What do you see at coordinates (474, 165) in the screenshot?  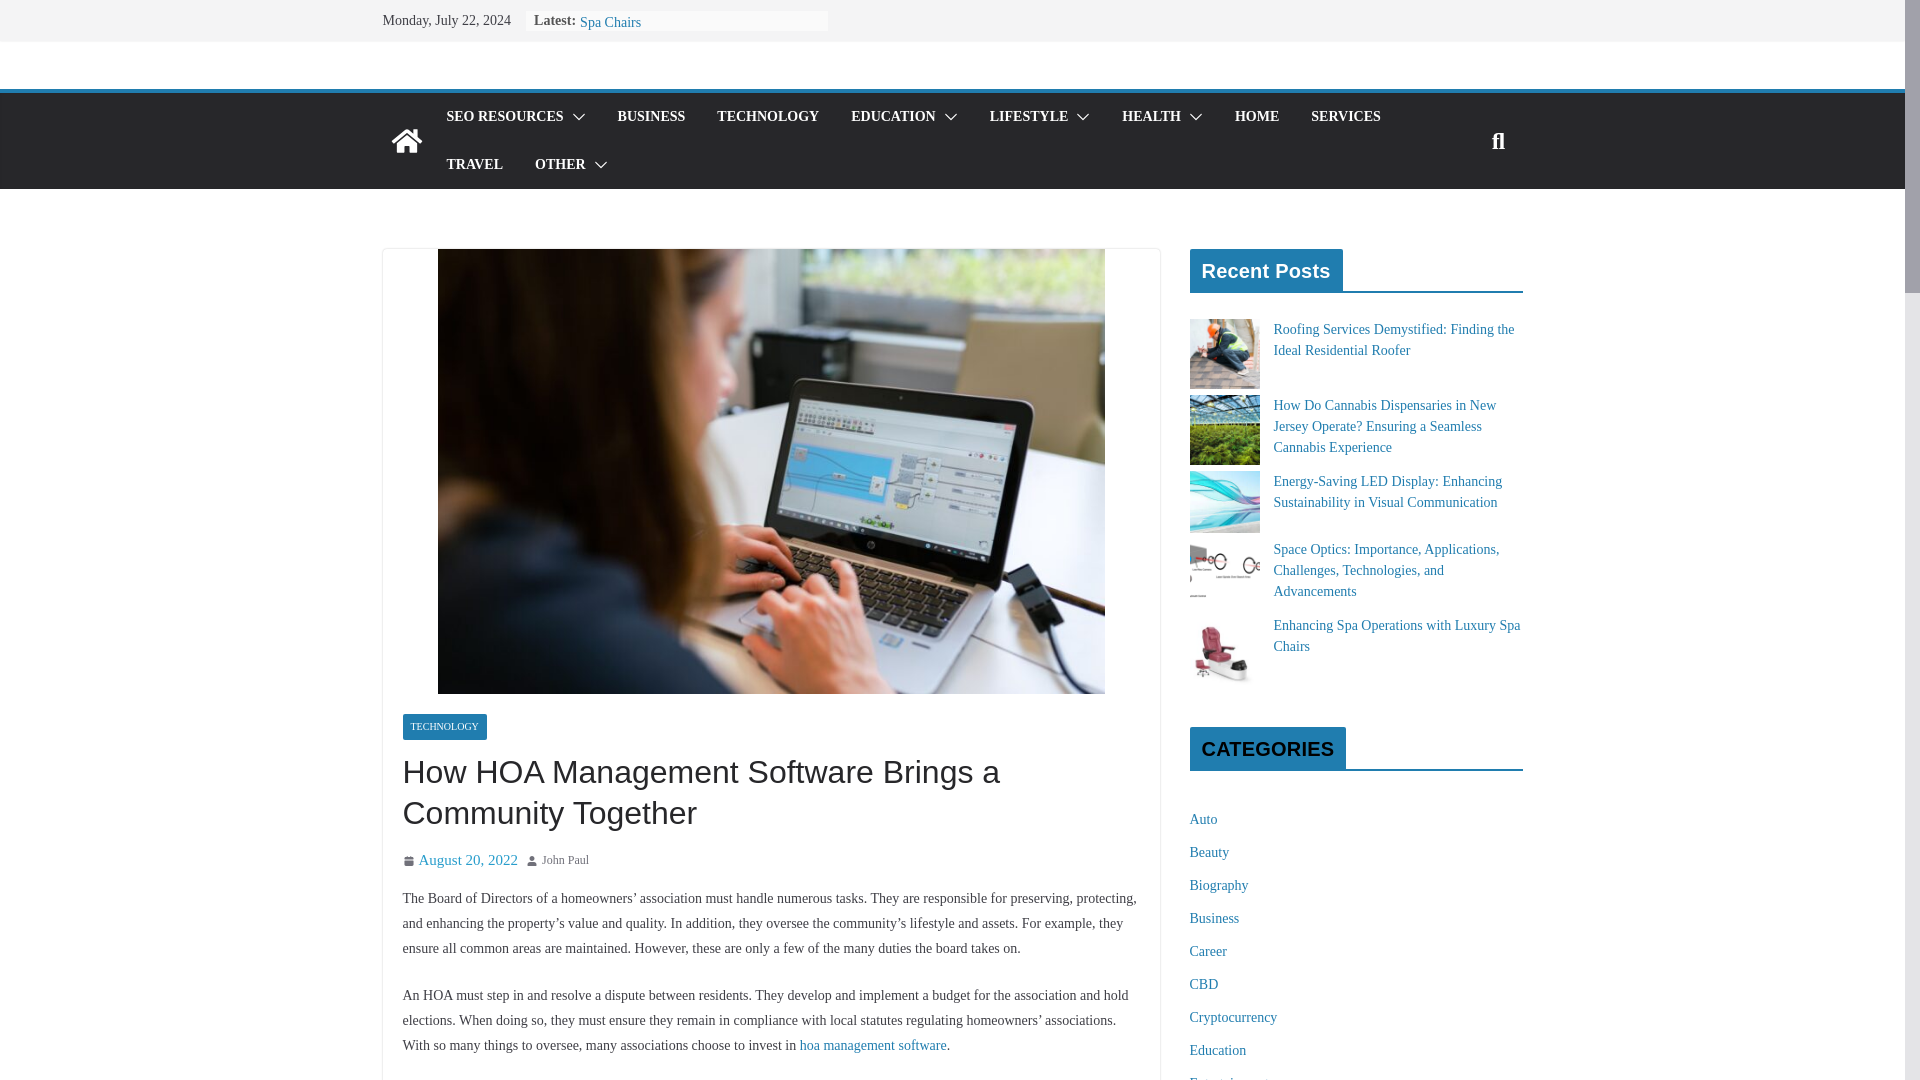 I see `TRAVEL` at bounding box center [474, 165].